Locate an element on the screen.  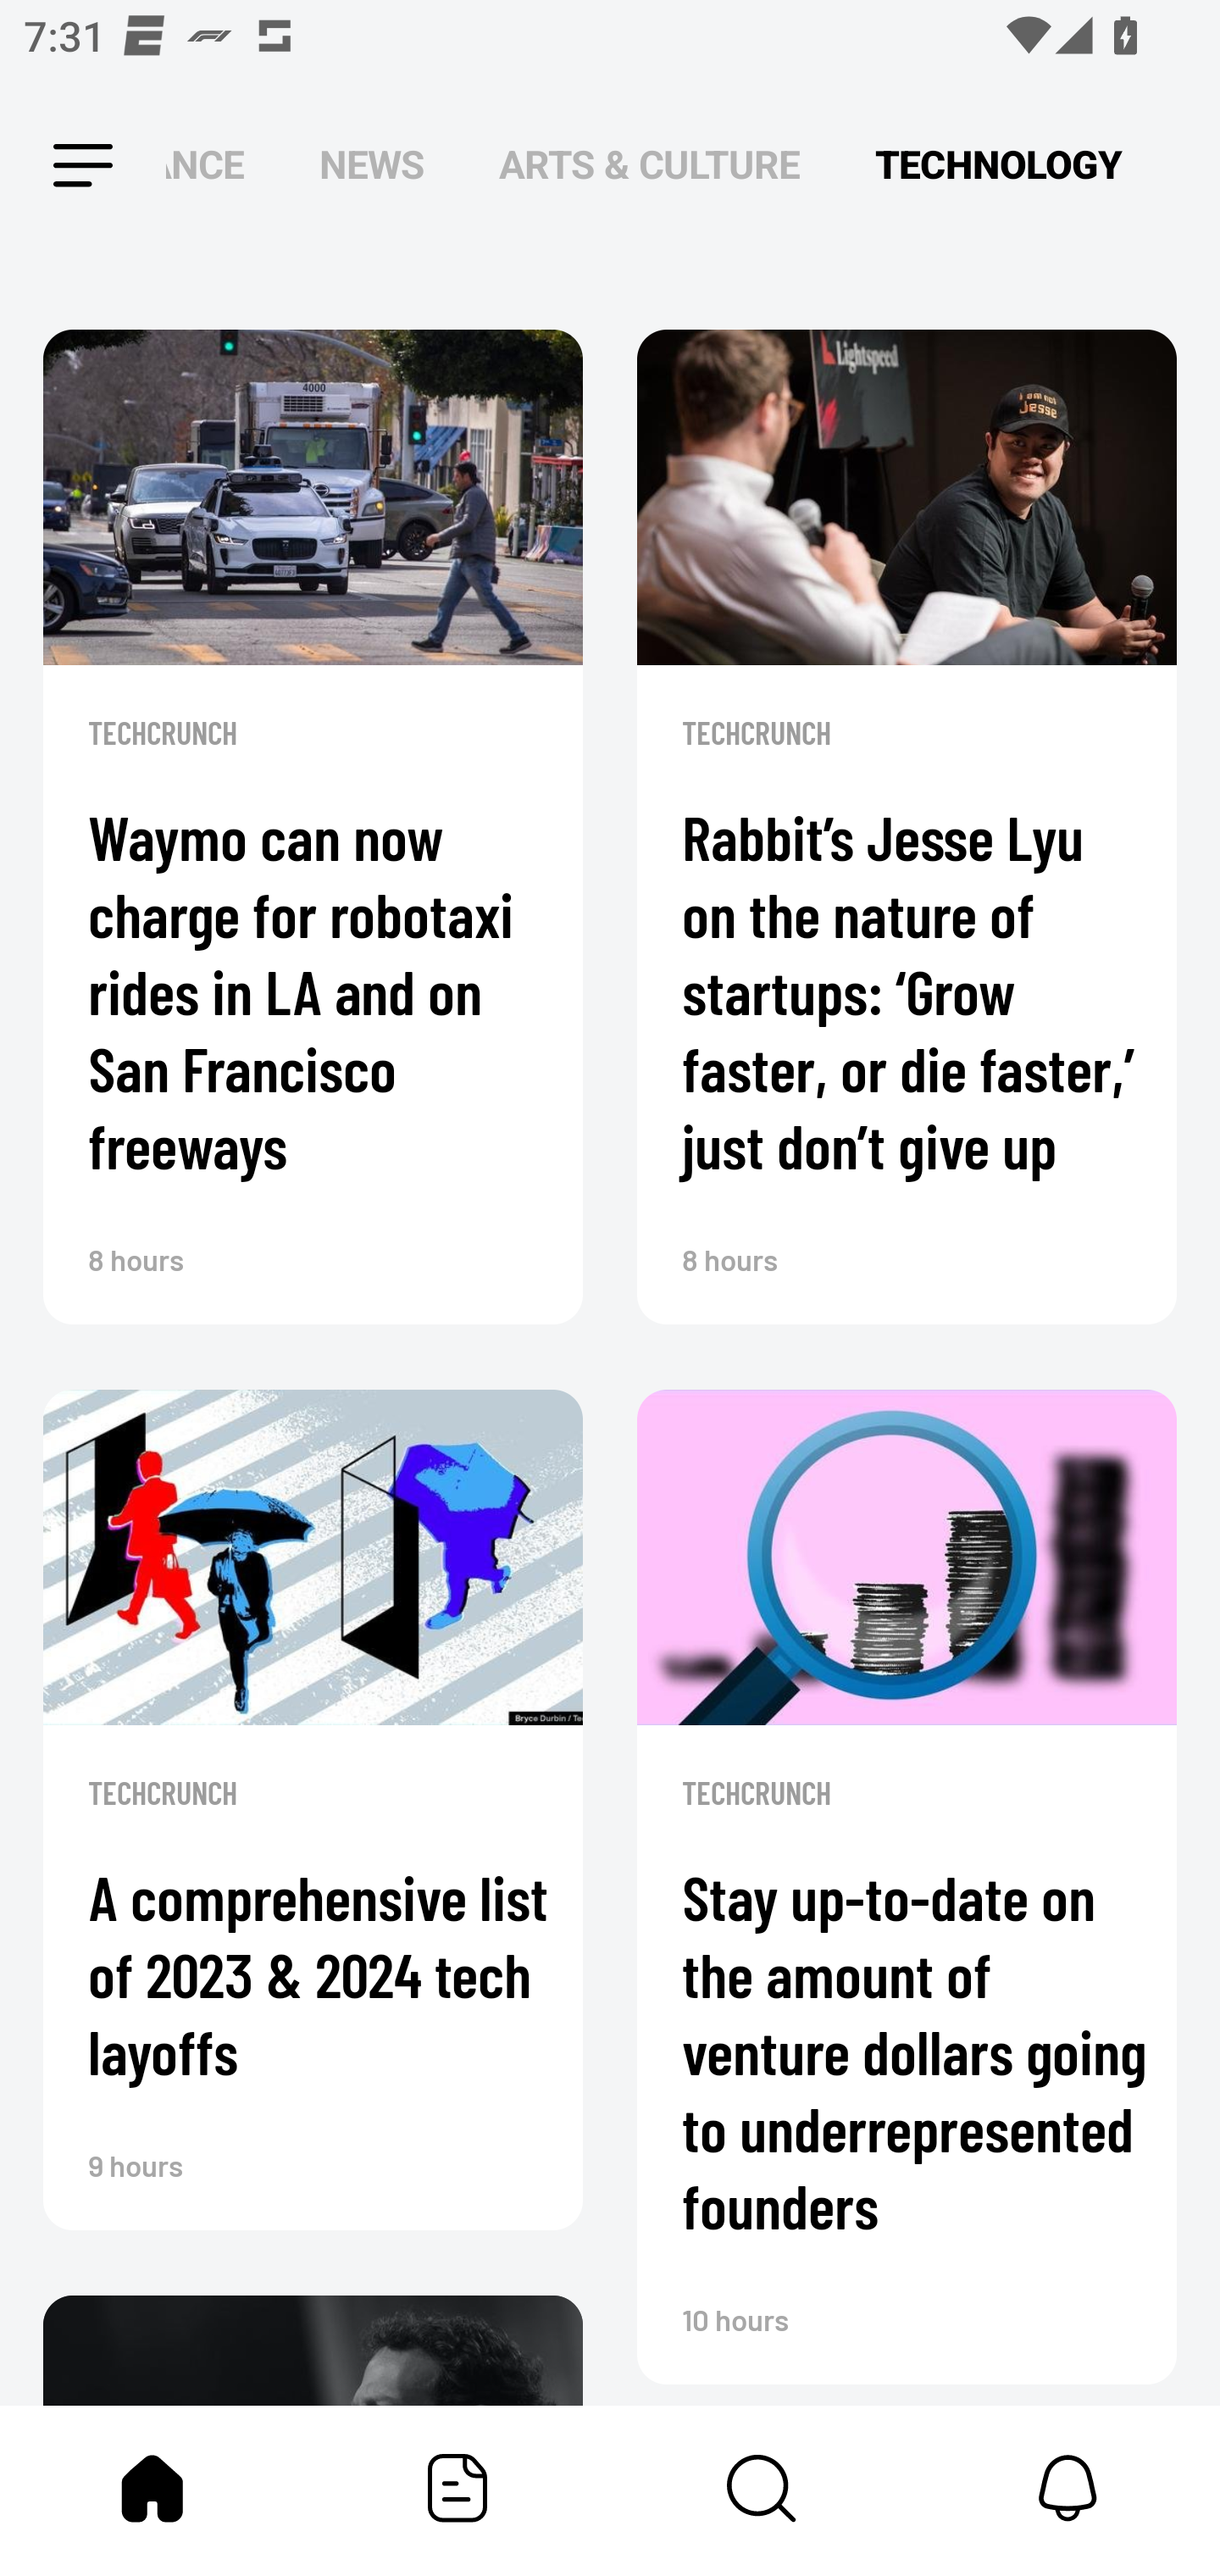
ARTS & CULTURE is located at coordinates (649, 166).